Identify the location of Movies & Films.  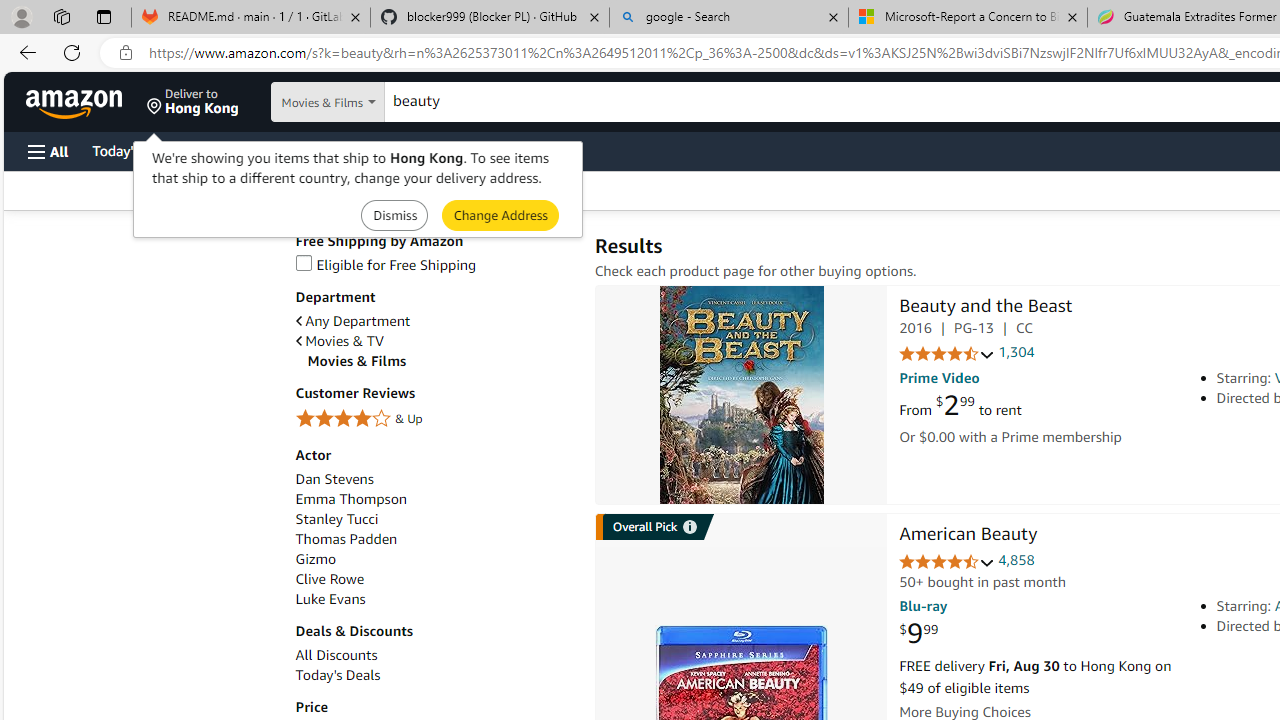
(440, 361).